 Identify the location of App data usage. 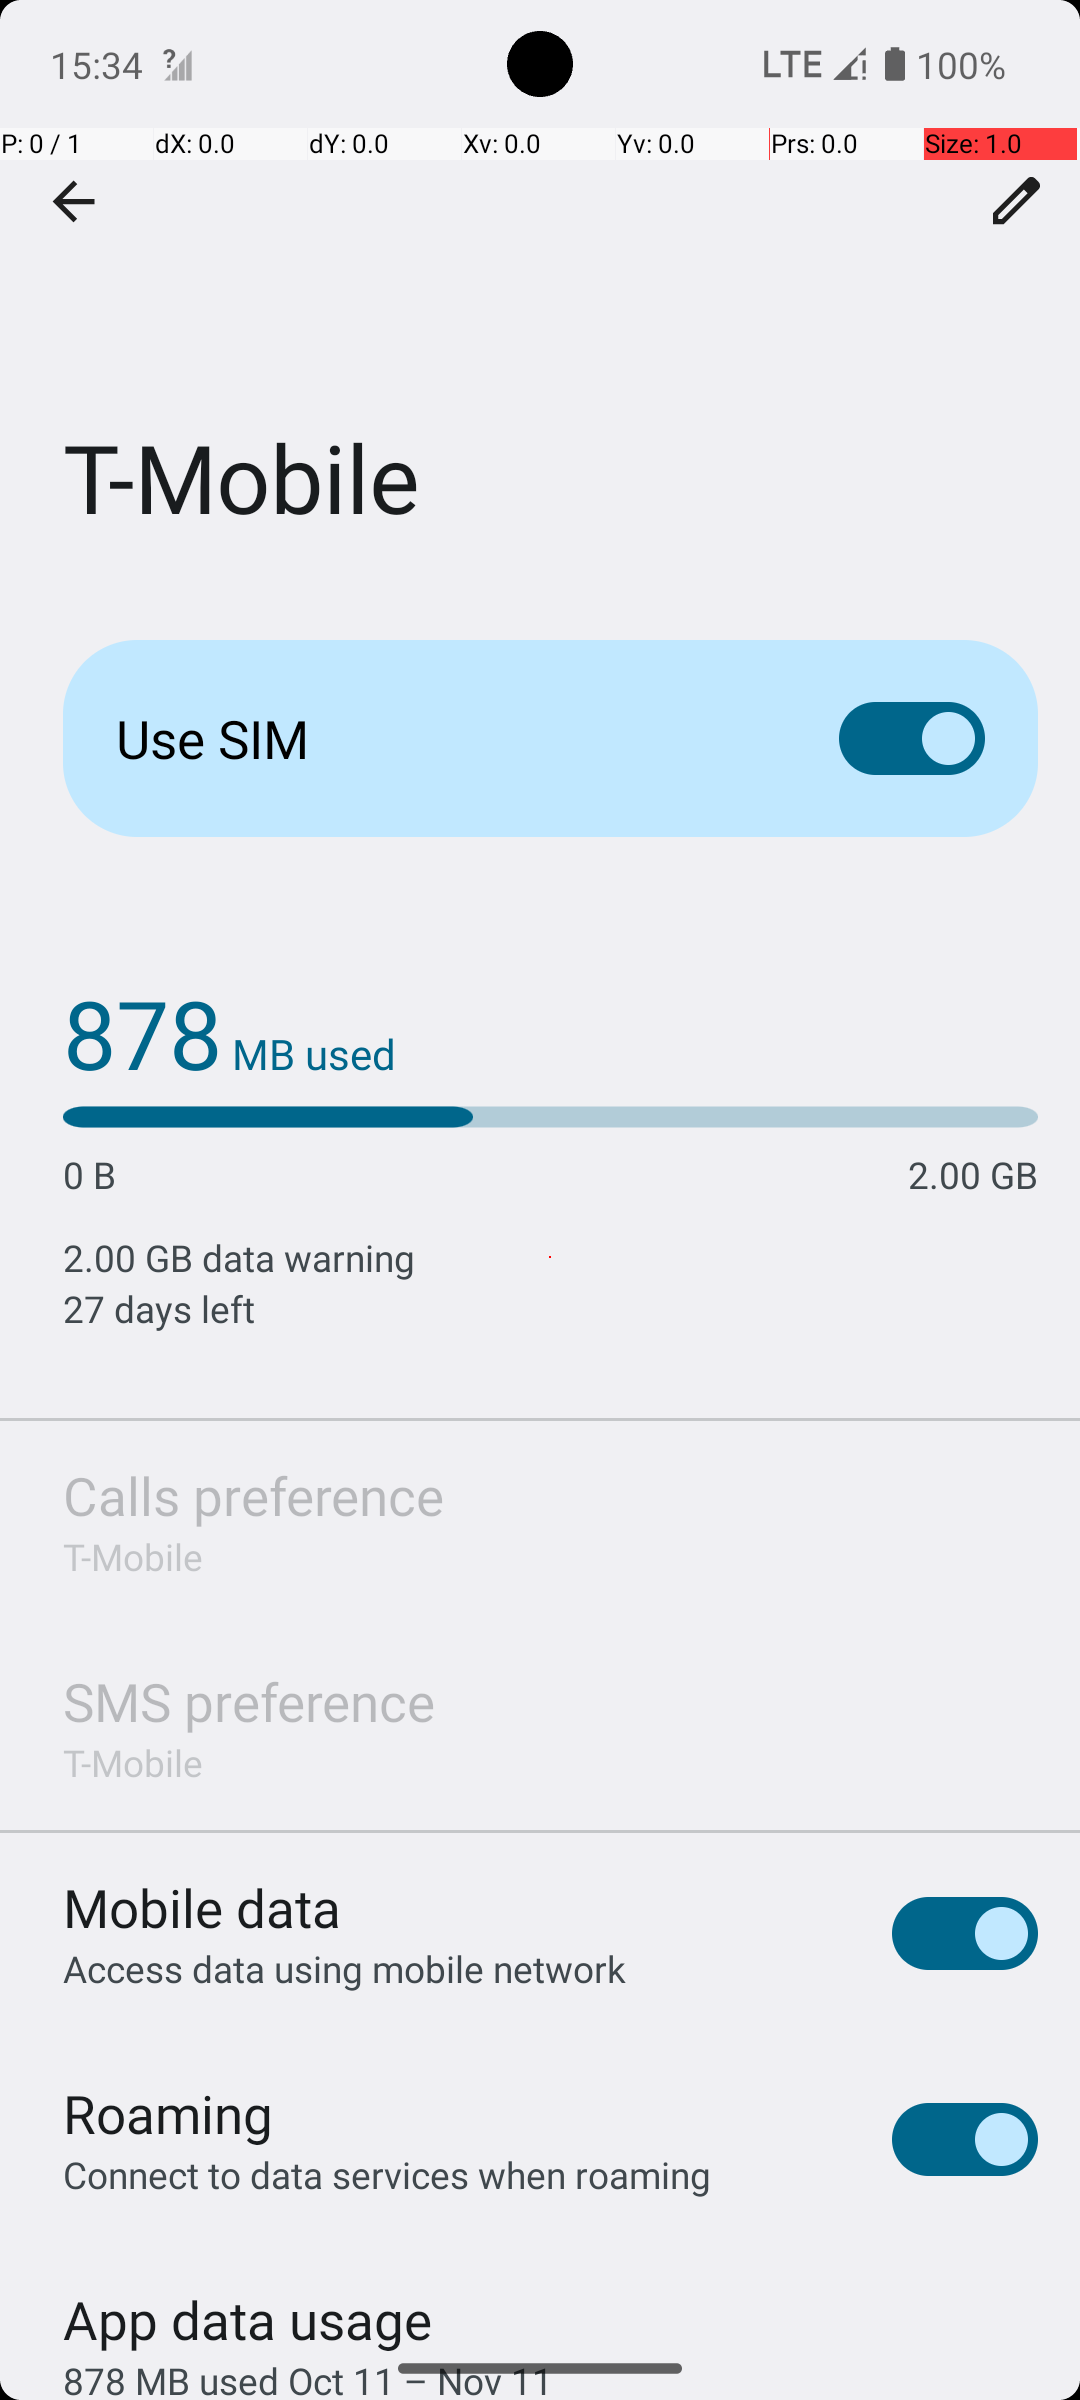
(248, 2310).